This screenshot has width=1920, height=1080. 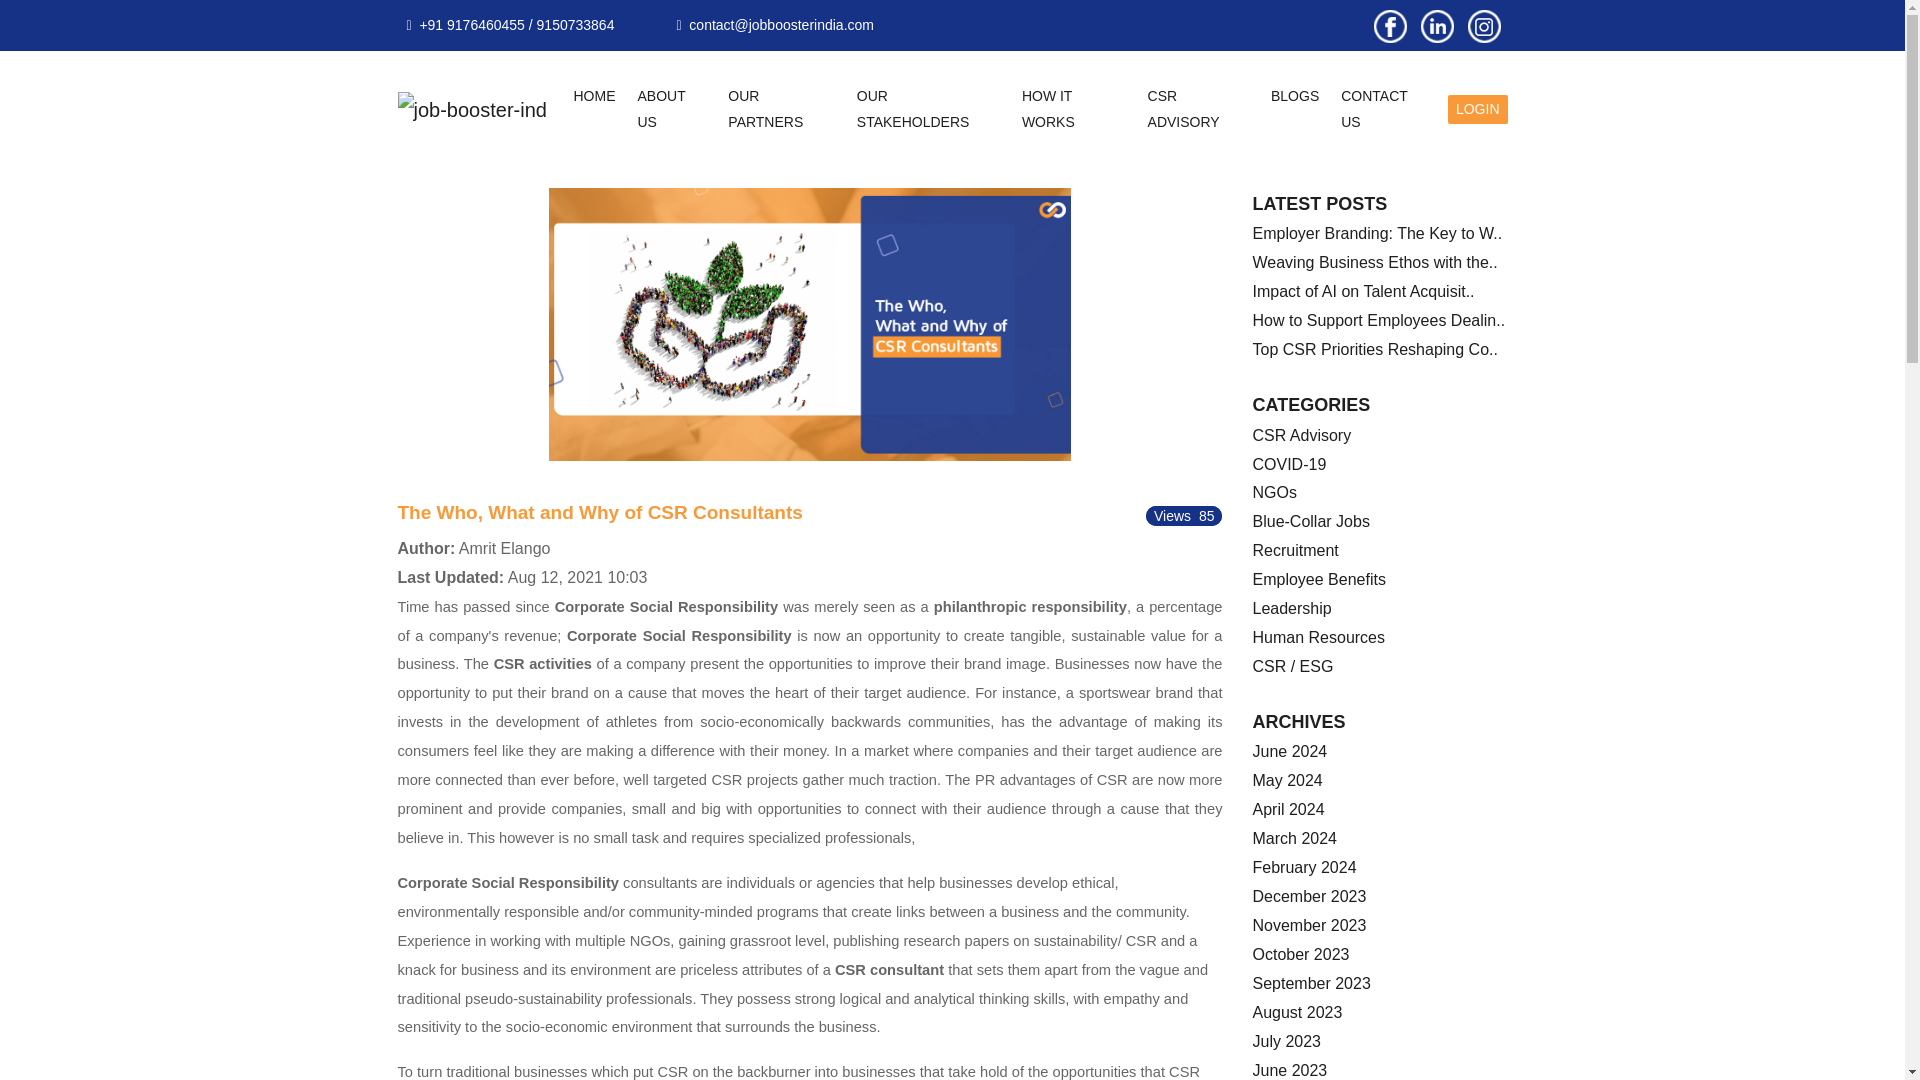 I want to click on CSR ADVISORY, so click(x=1198, y=109).